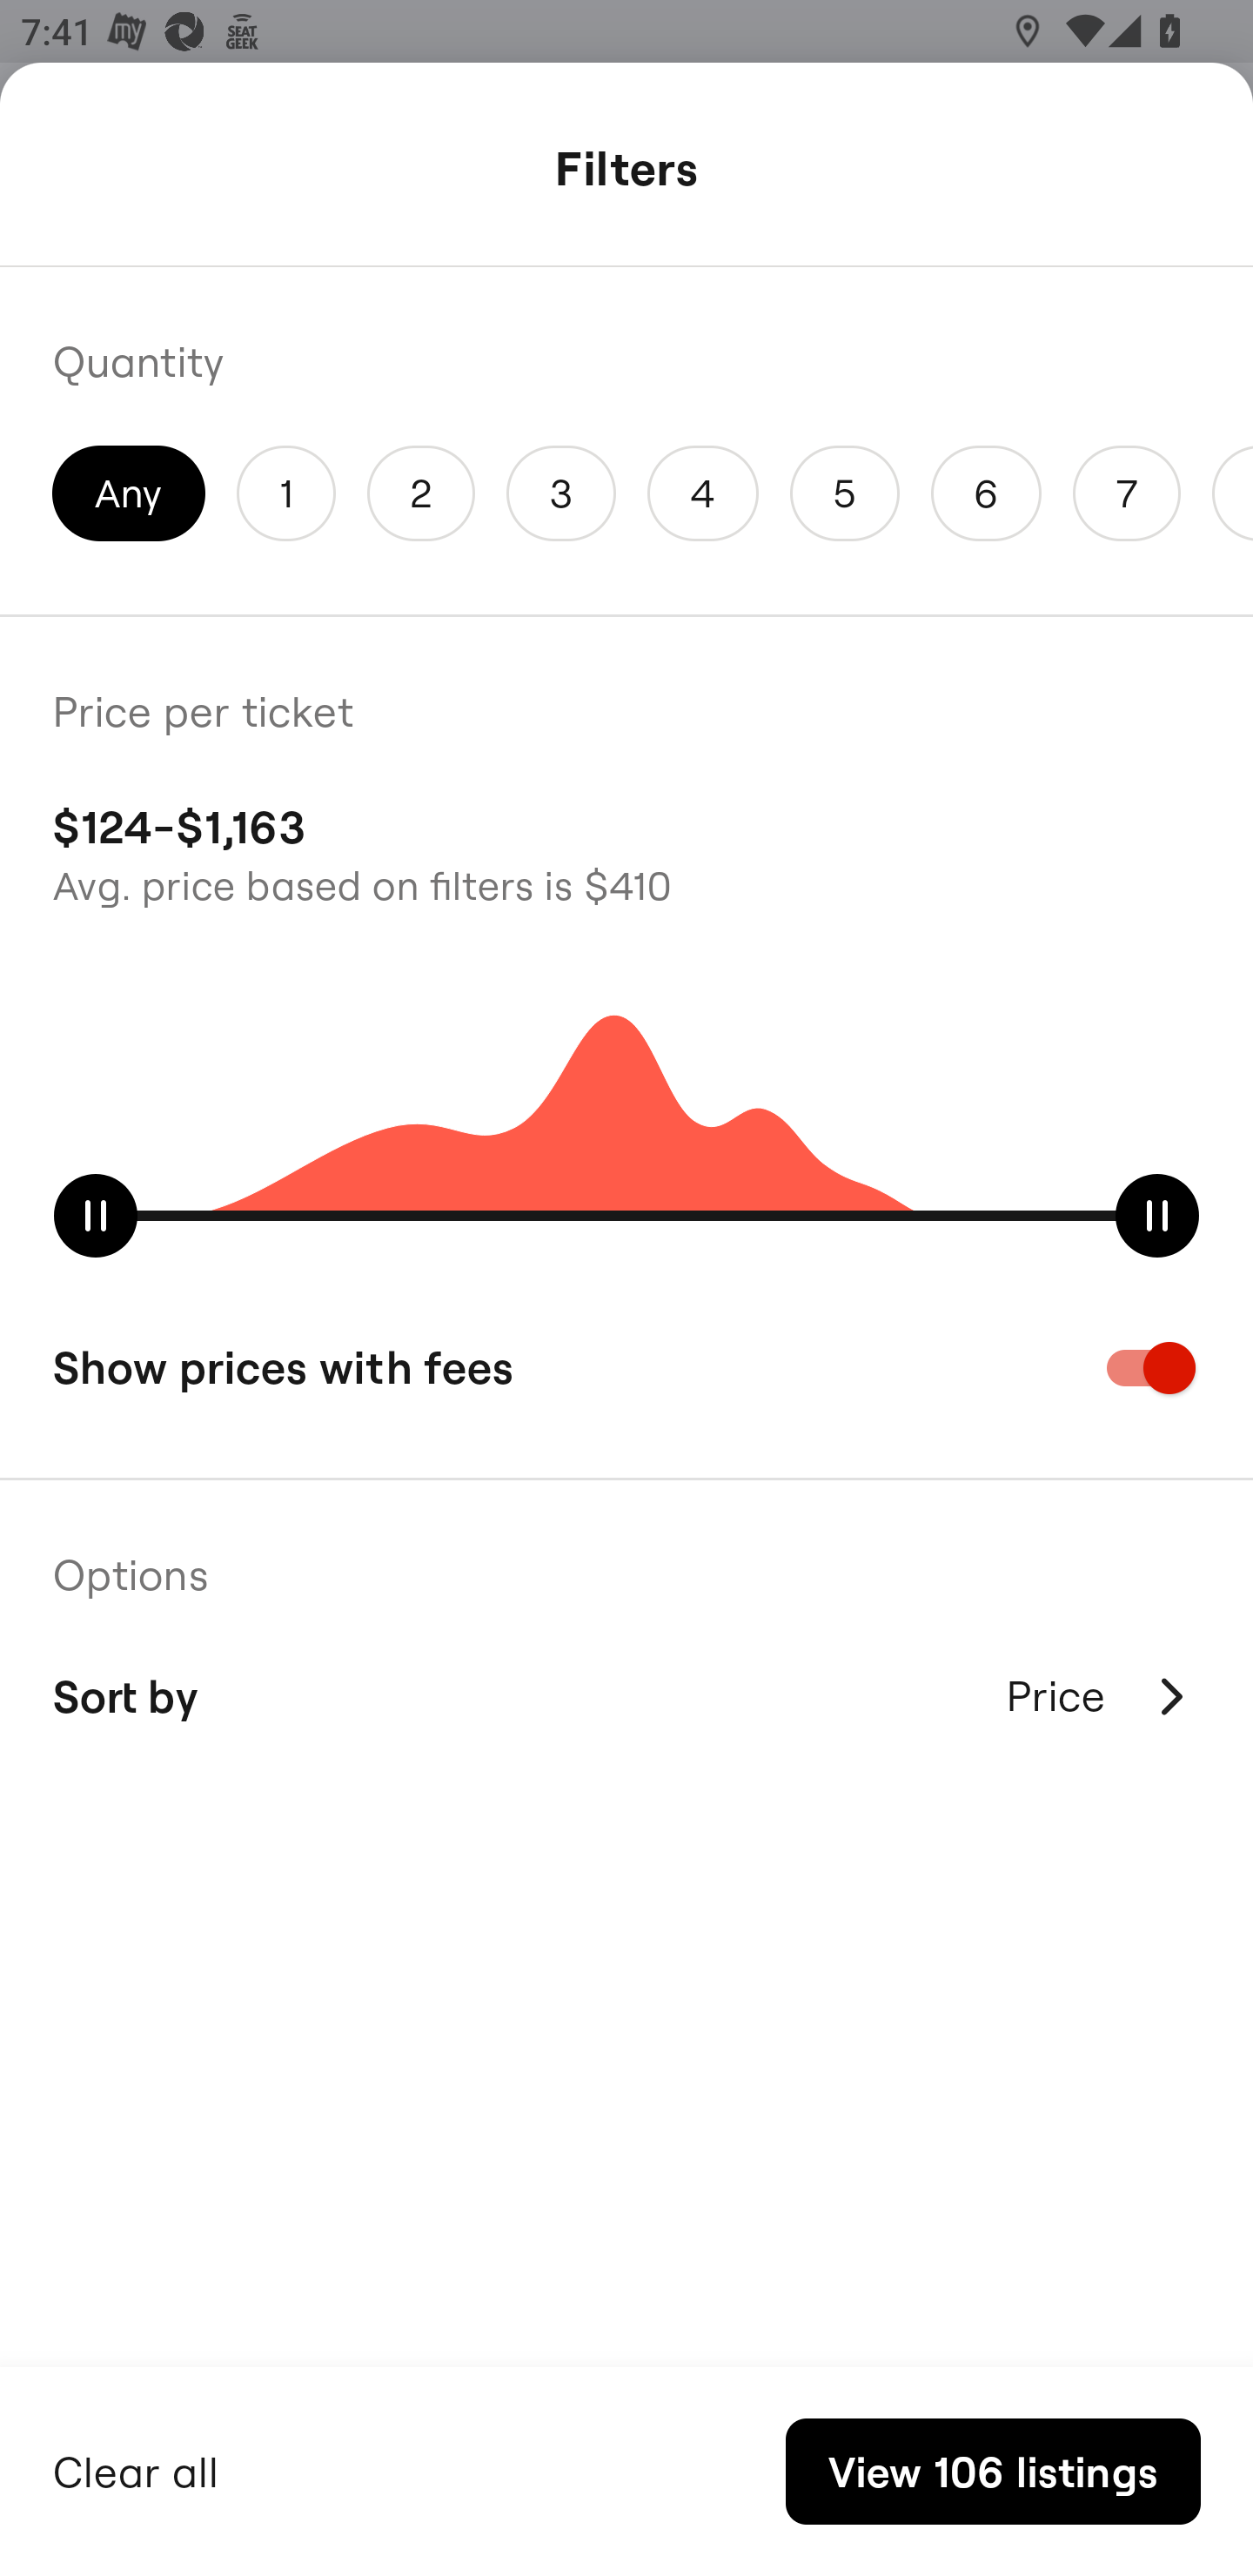 This screenshot has height=2576, width=1253. I want to click on 6, so click(987, 493).